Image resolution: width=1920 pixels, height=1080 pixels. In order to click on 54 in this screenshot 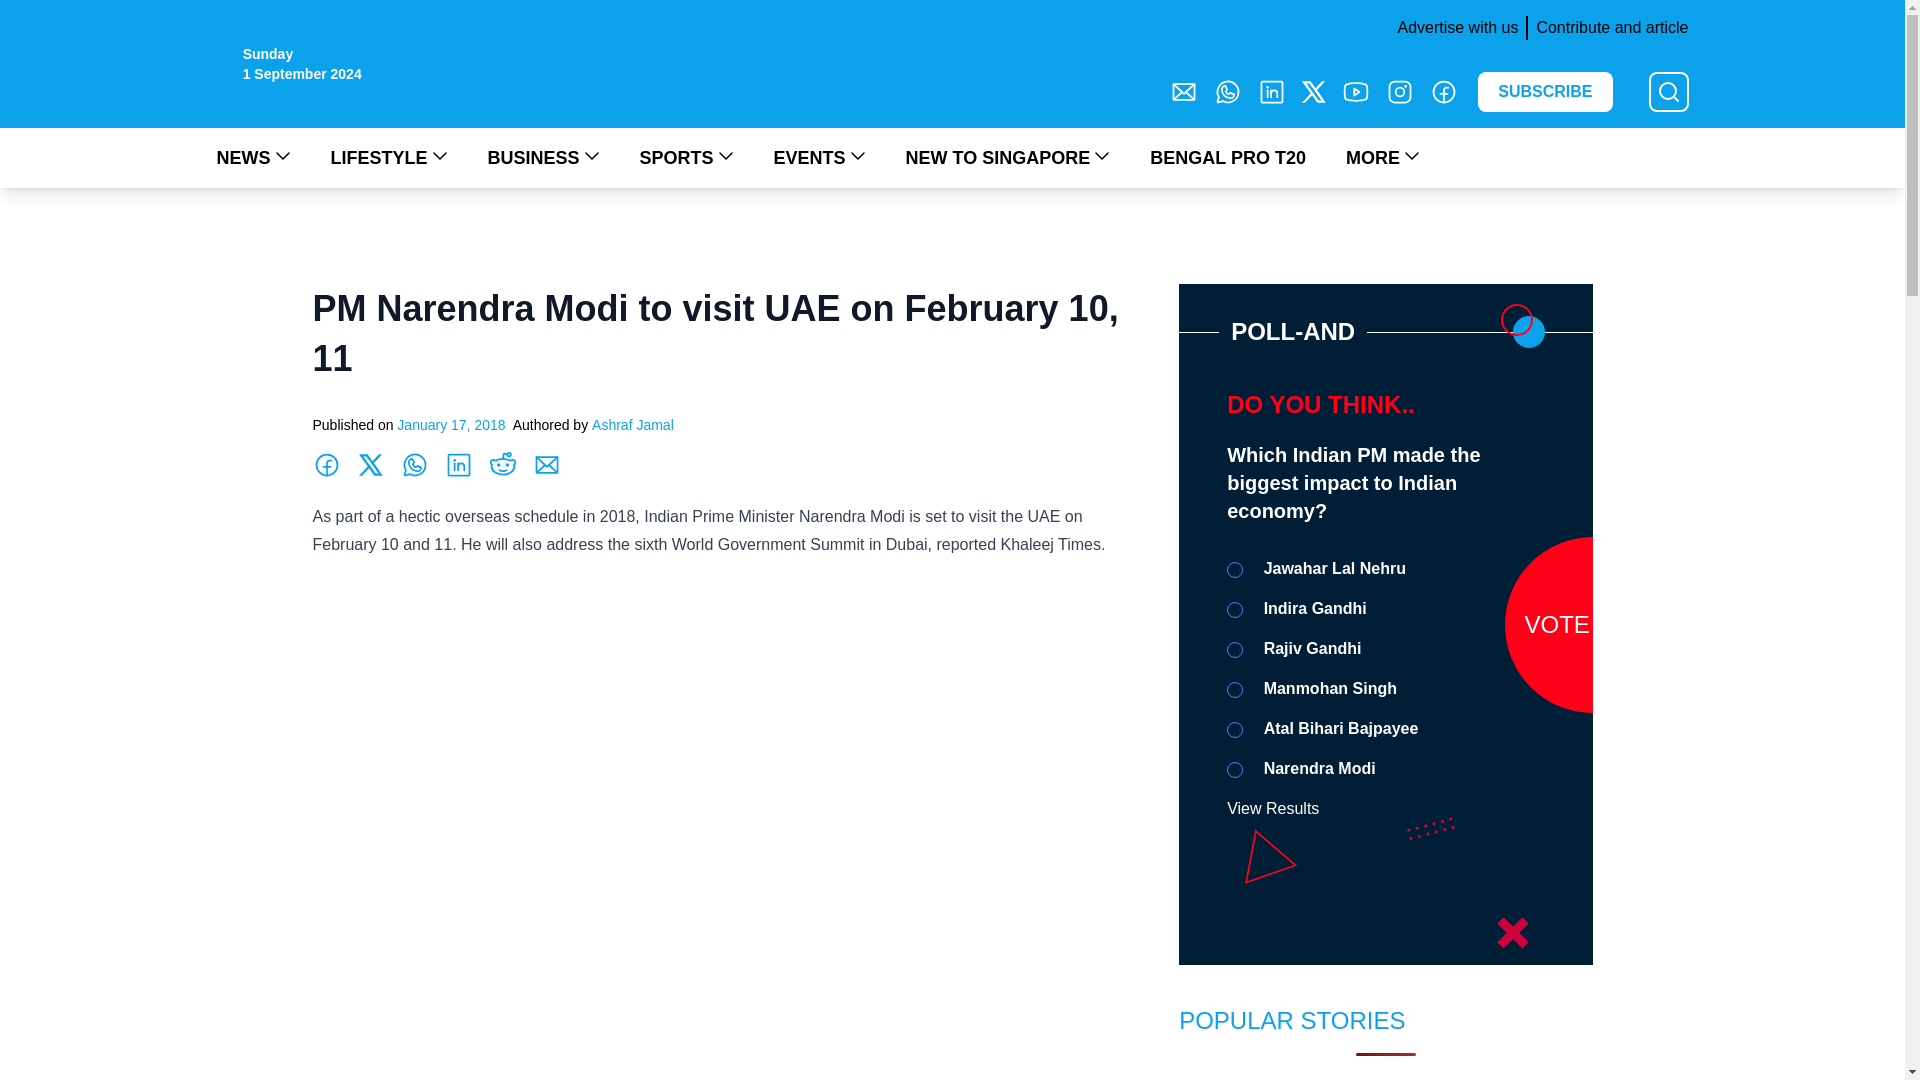, I will do `click(1234, 770)`.